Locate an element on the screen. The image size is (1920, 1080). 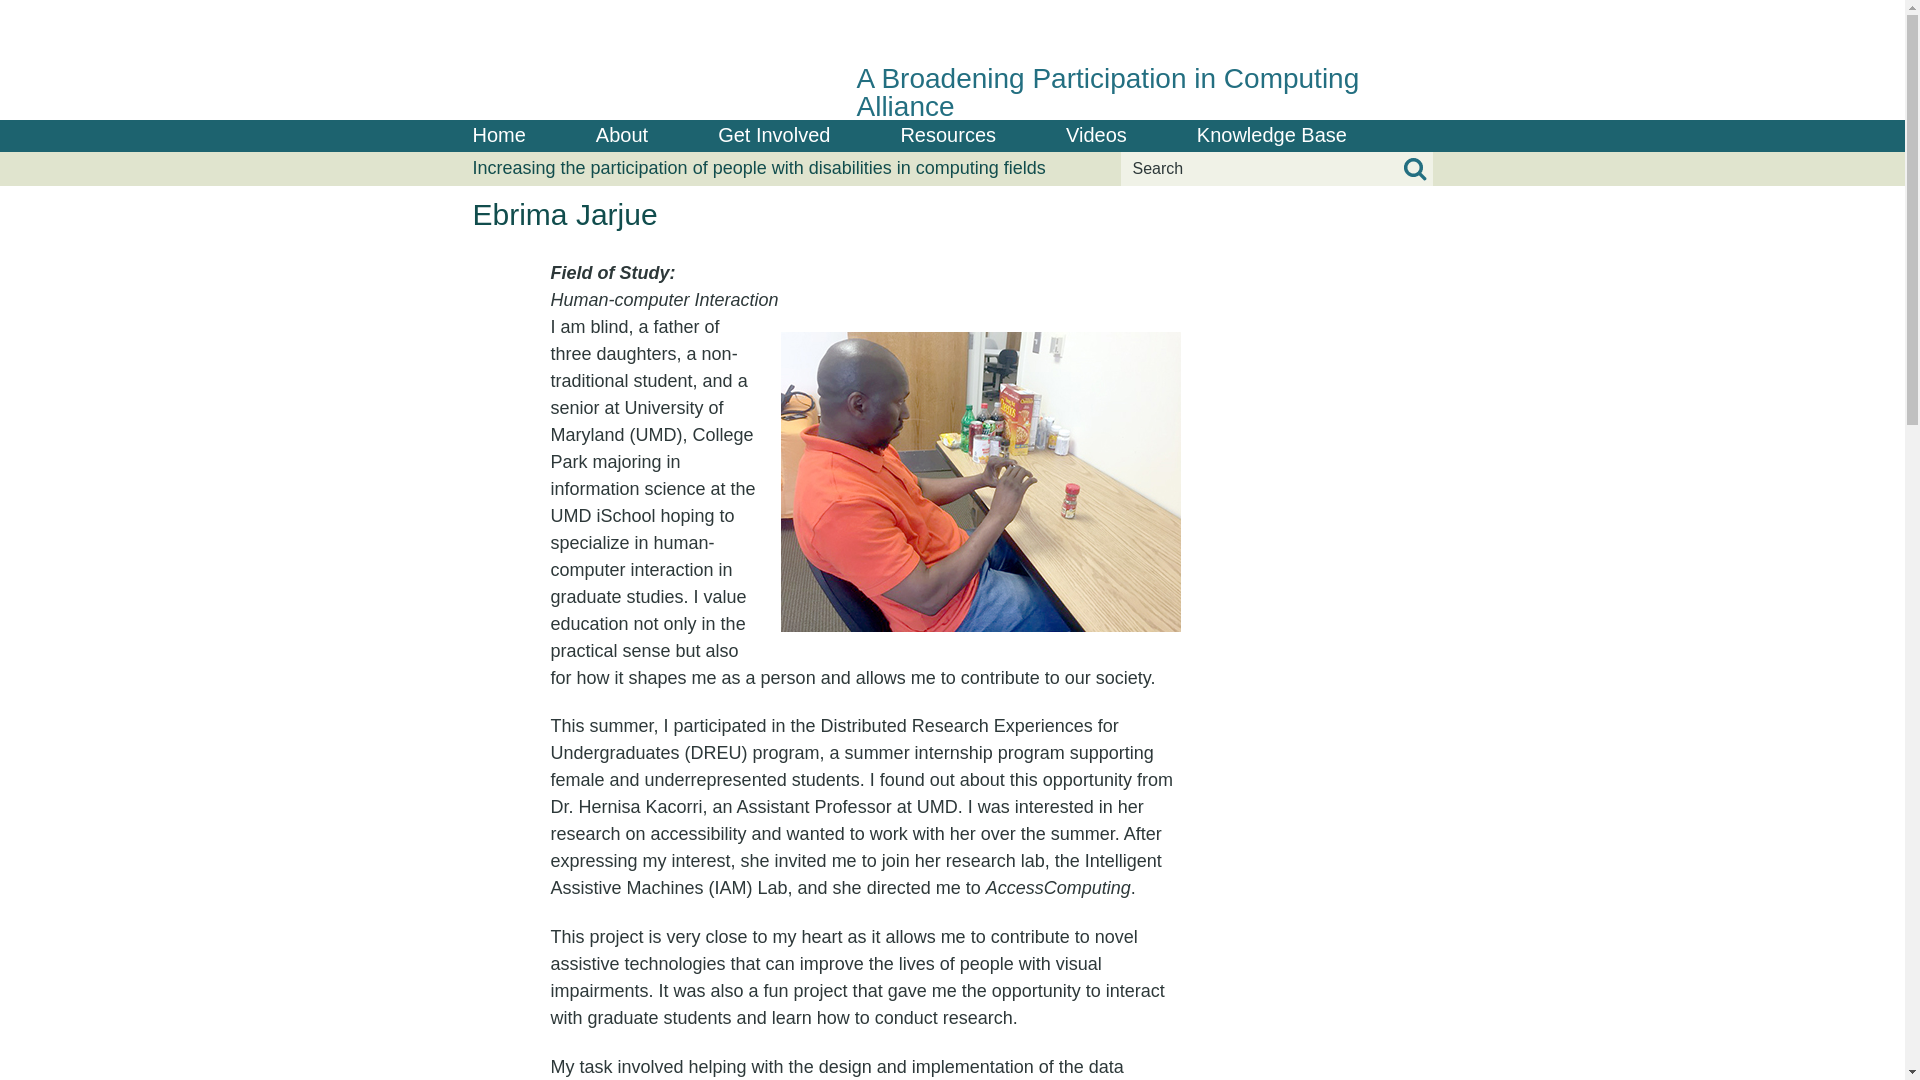
Get Involved is located at coordinates (774, 136).